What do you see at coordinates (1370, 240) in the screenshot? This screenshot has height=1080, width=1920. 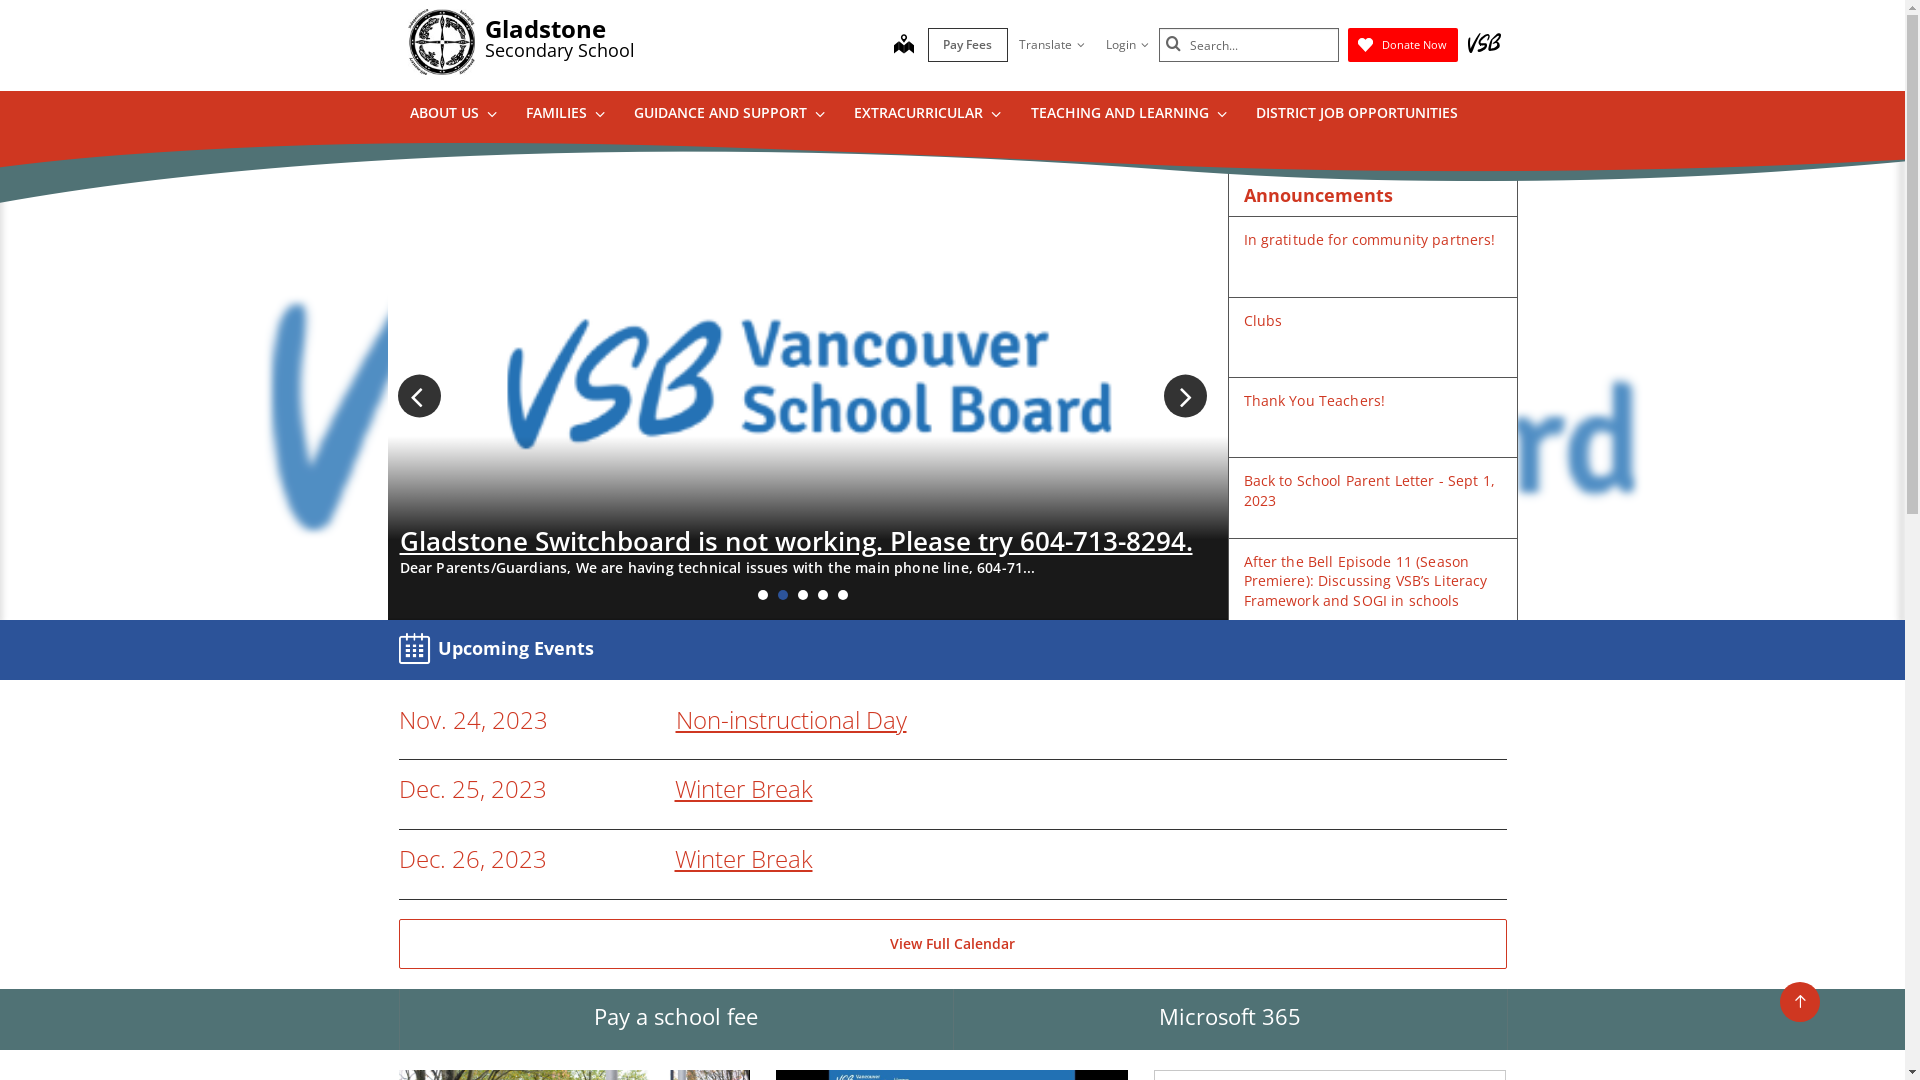 I see `In gratitude for community partners!` at bounding box center [1370, 240].